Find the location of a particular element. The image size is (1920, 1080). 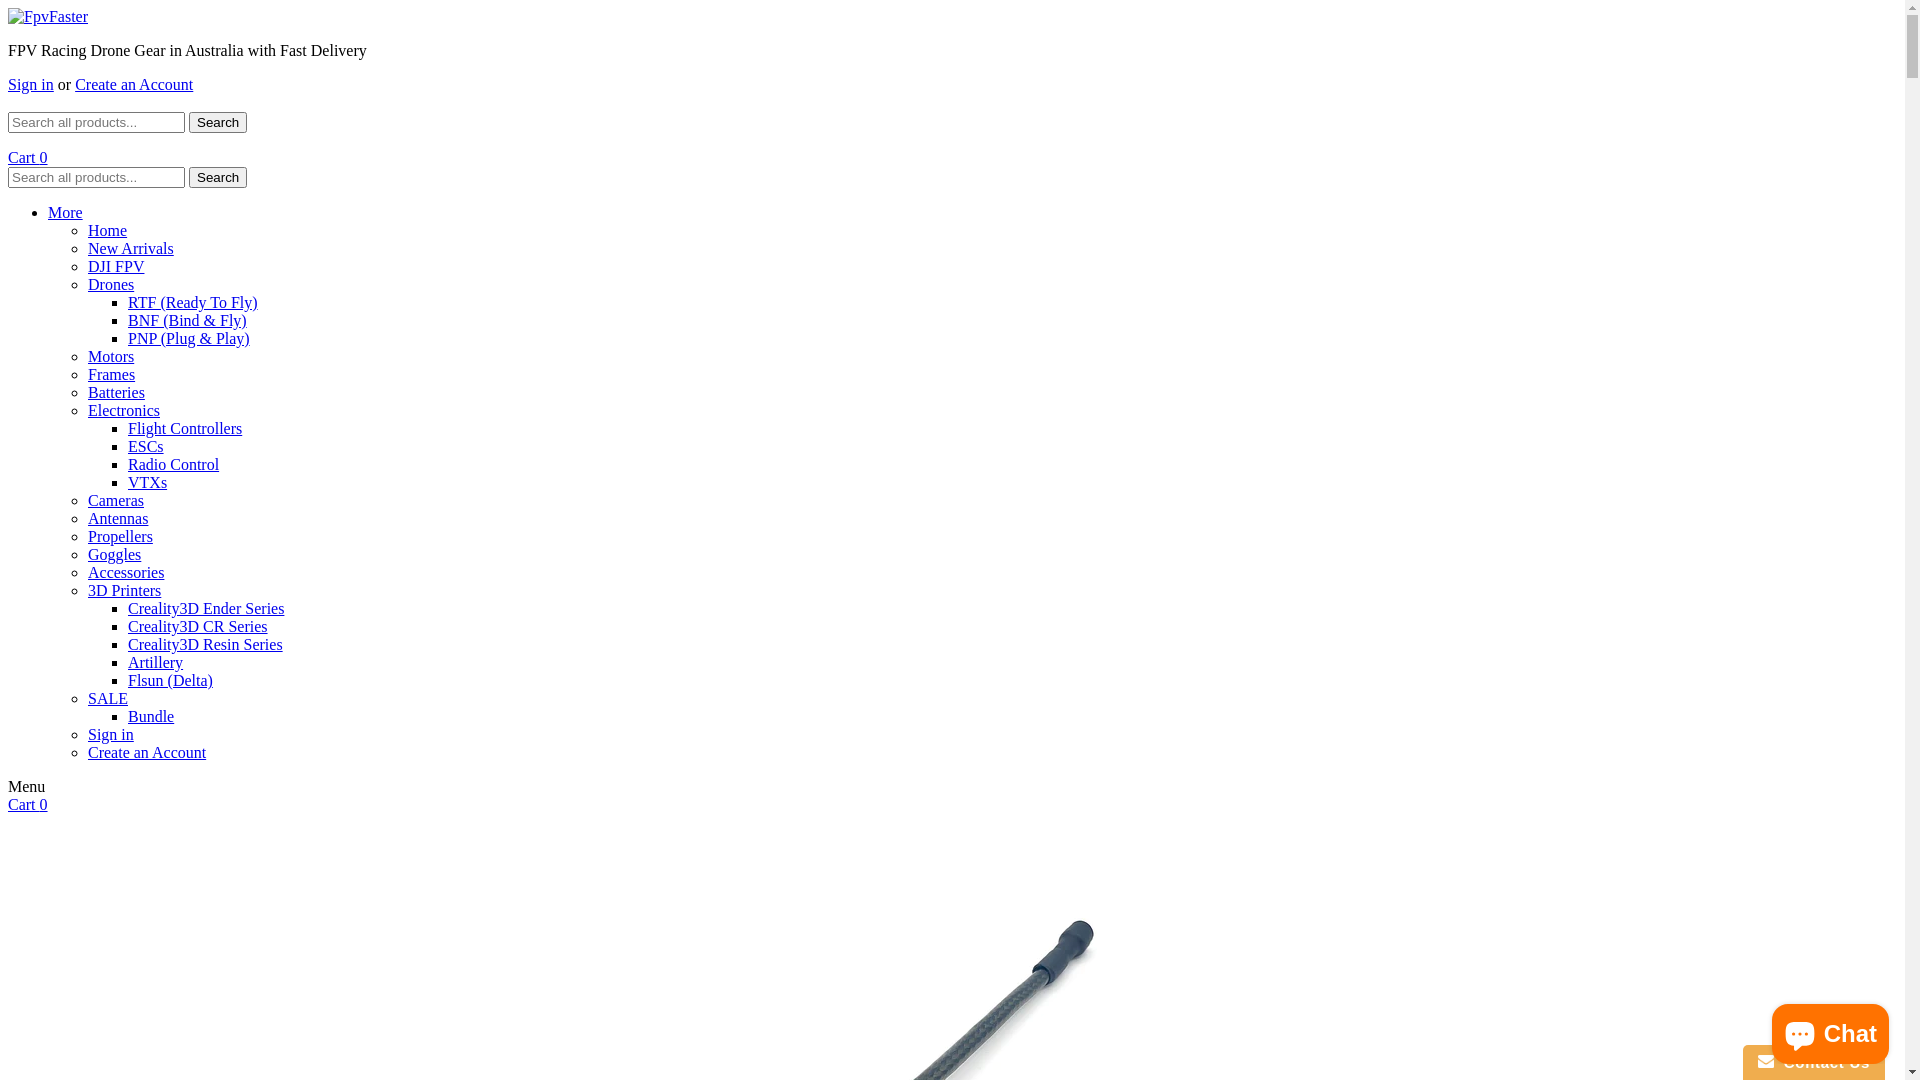

Accessories is located at coordinates (126, 572).